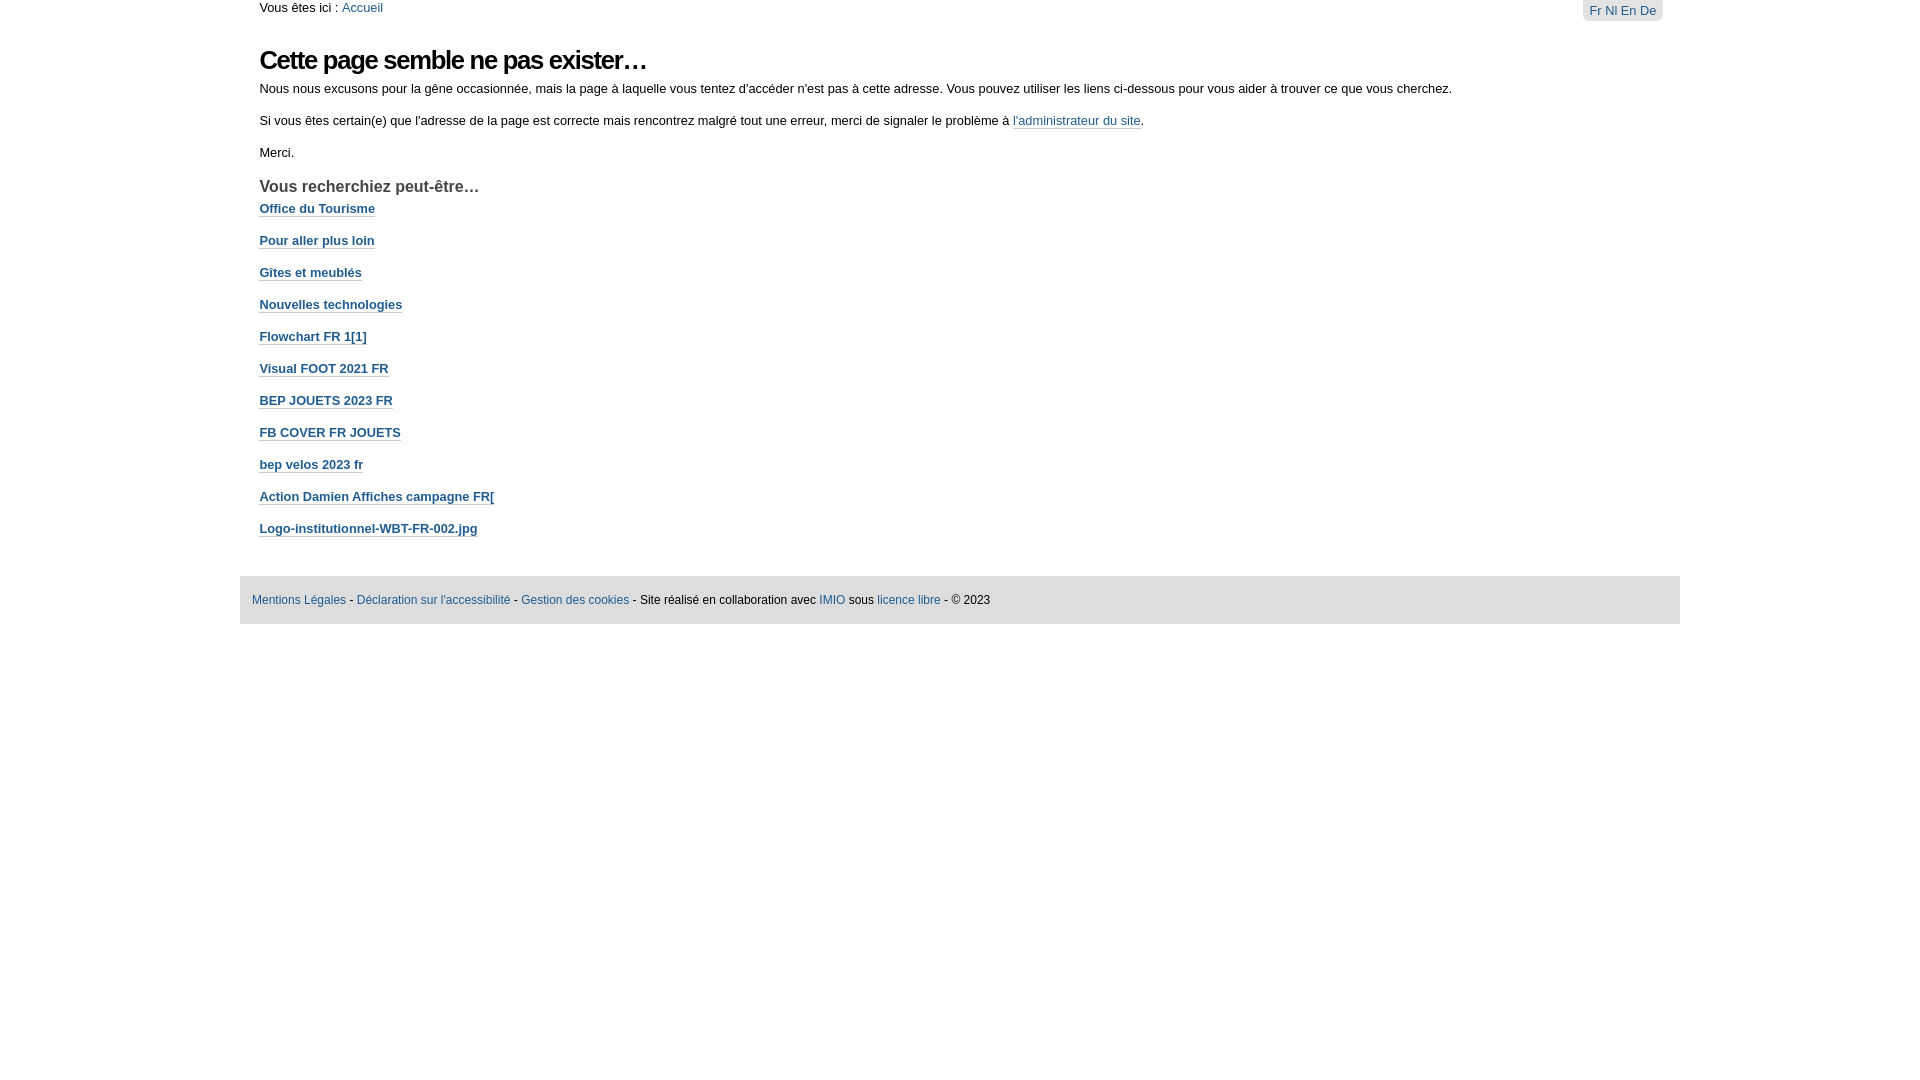 The image size is (1920, 1080). What do you see at coordinates (832, 600) in the screenshot?
I see `IMIO` at bounding box center [832, 600].